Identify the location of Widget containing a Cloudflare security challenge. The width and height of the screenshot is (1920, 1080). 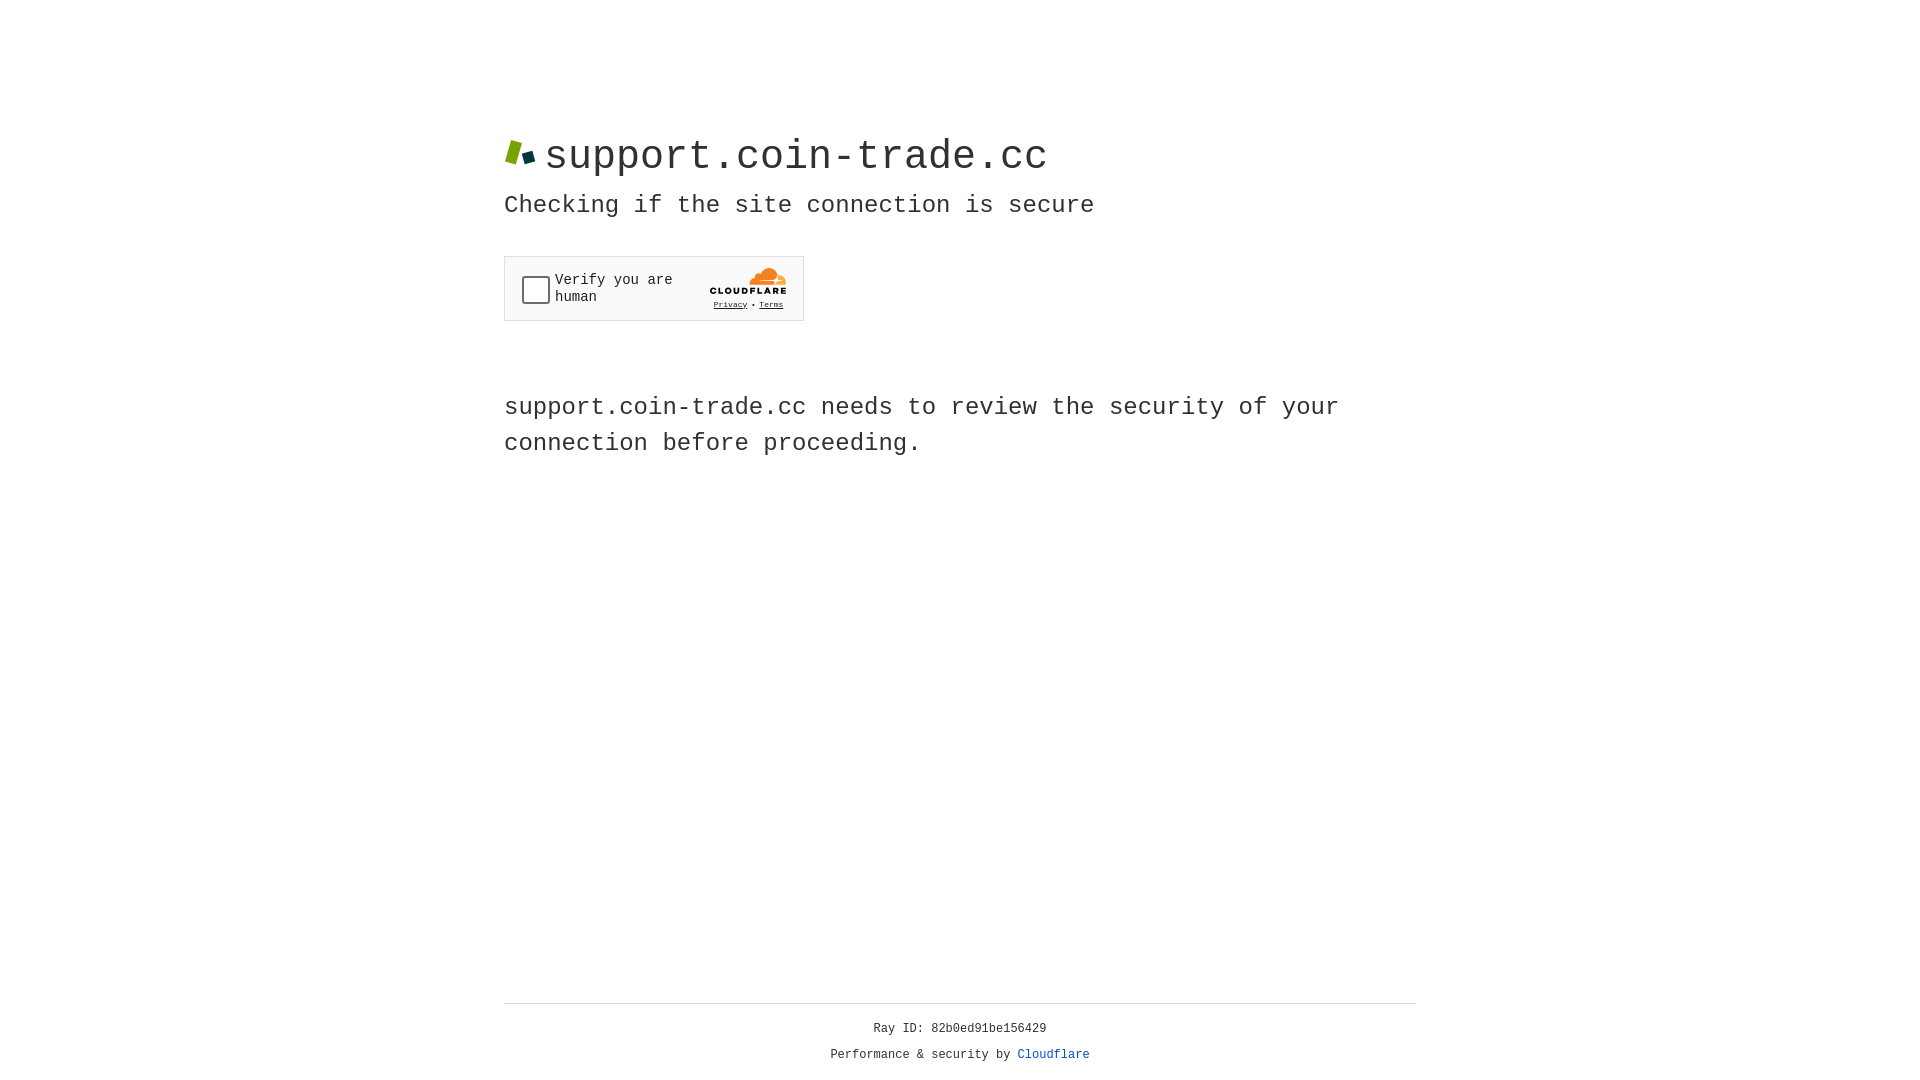
(654, 288).